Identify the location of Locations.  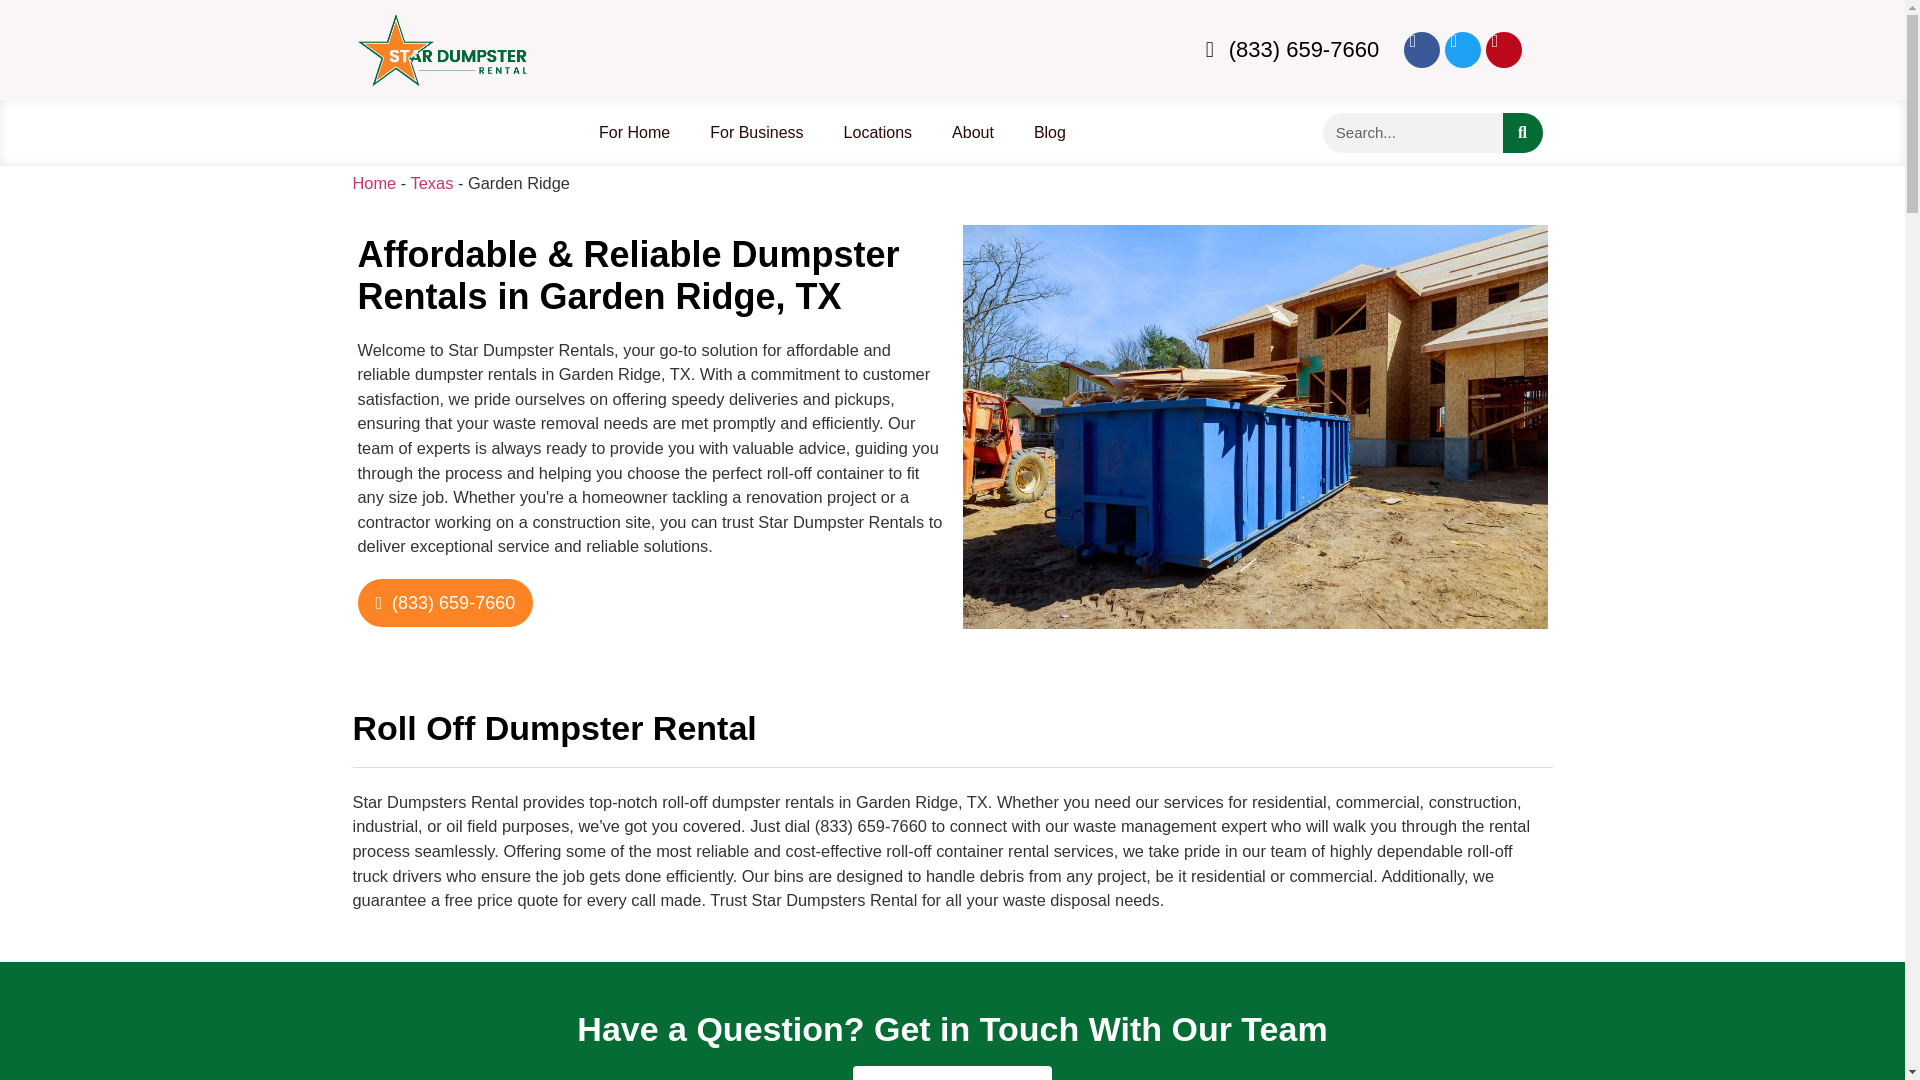
(878, 132).